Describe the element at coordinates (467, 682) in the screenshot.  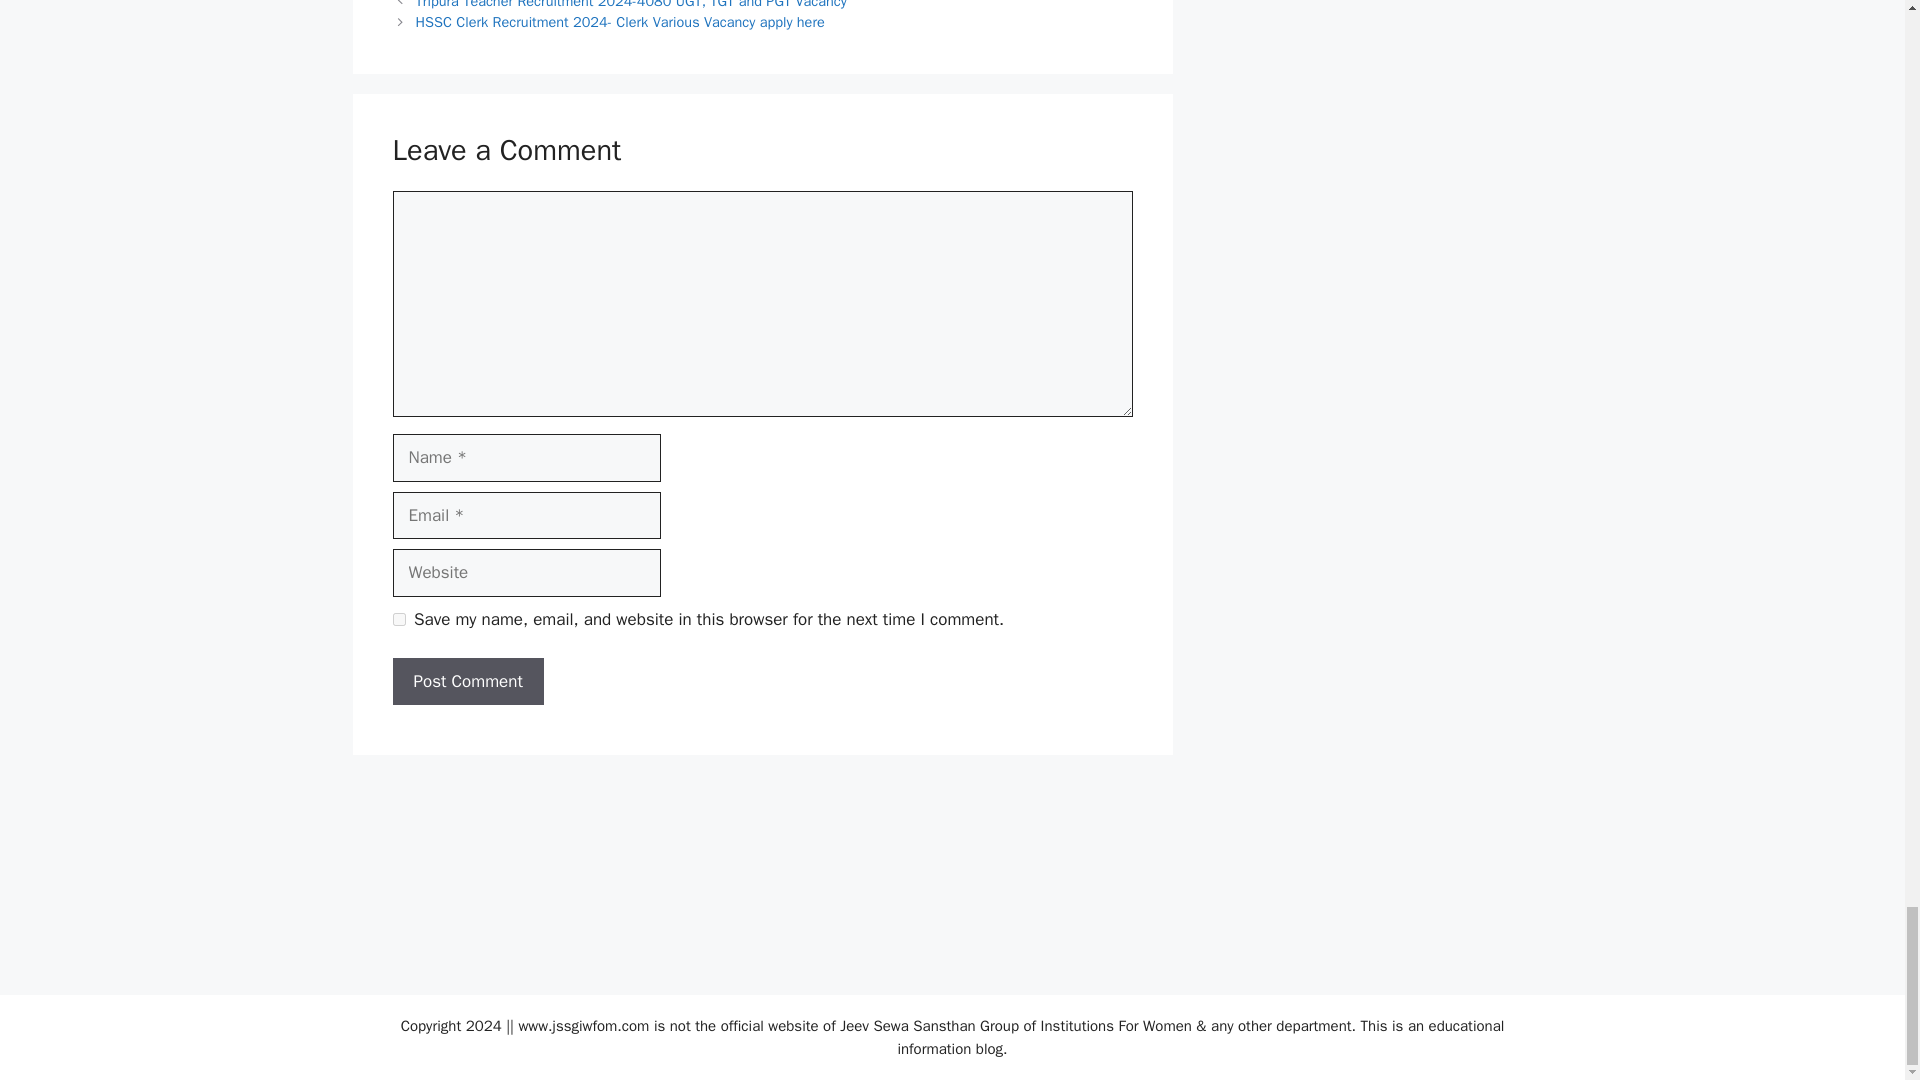
I see `Post Comment` at that location.